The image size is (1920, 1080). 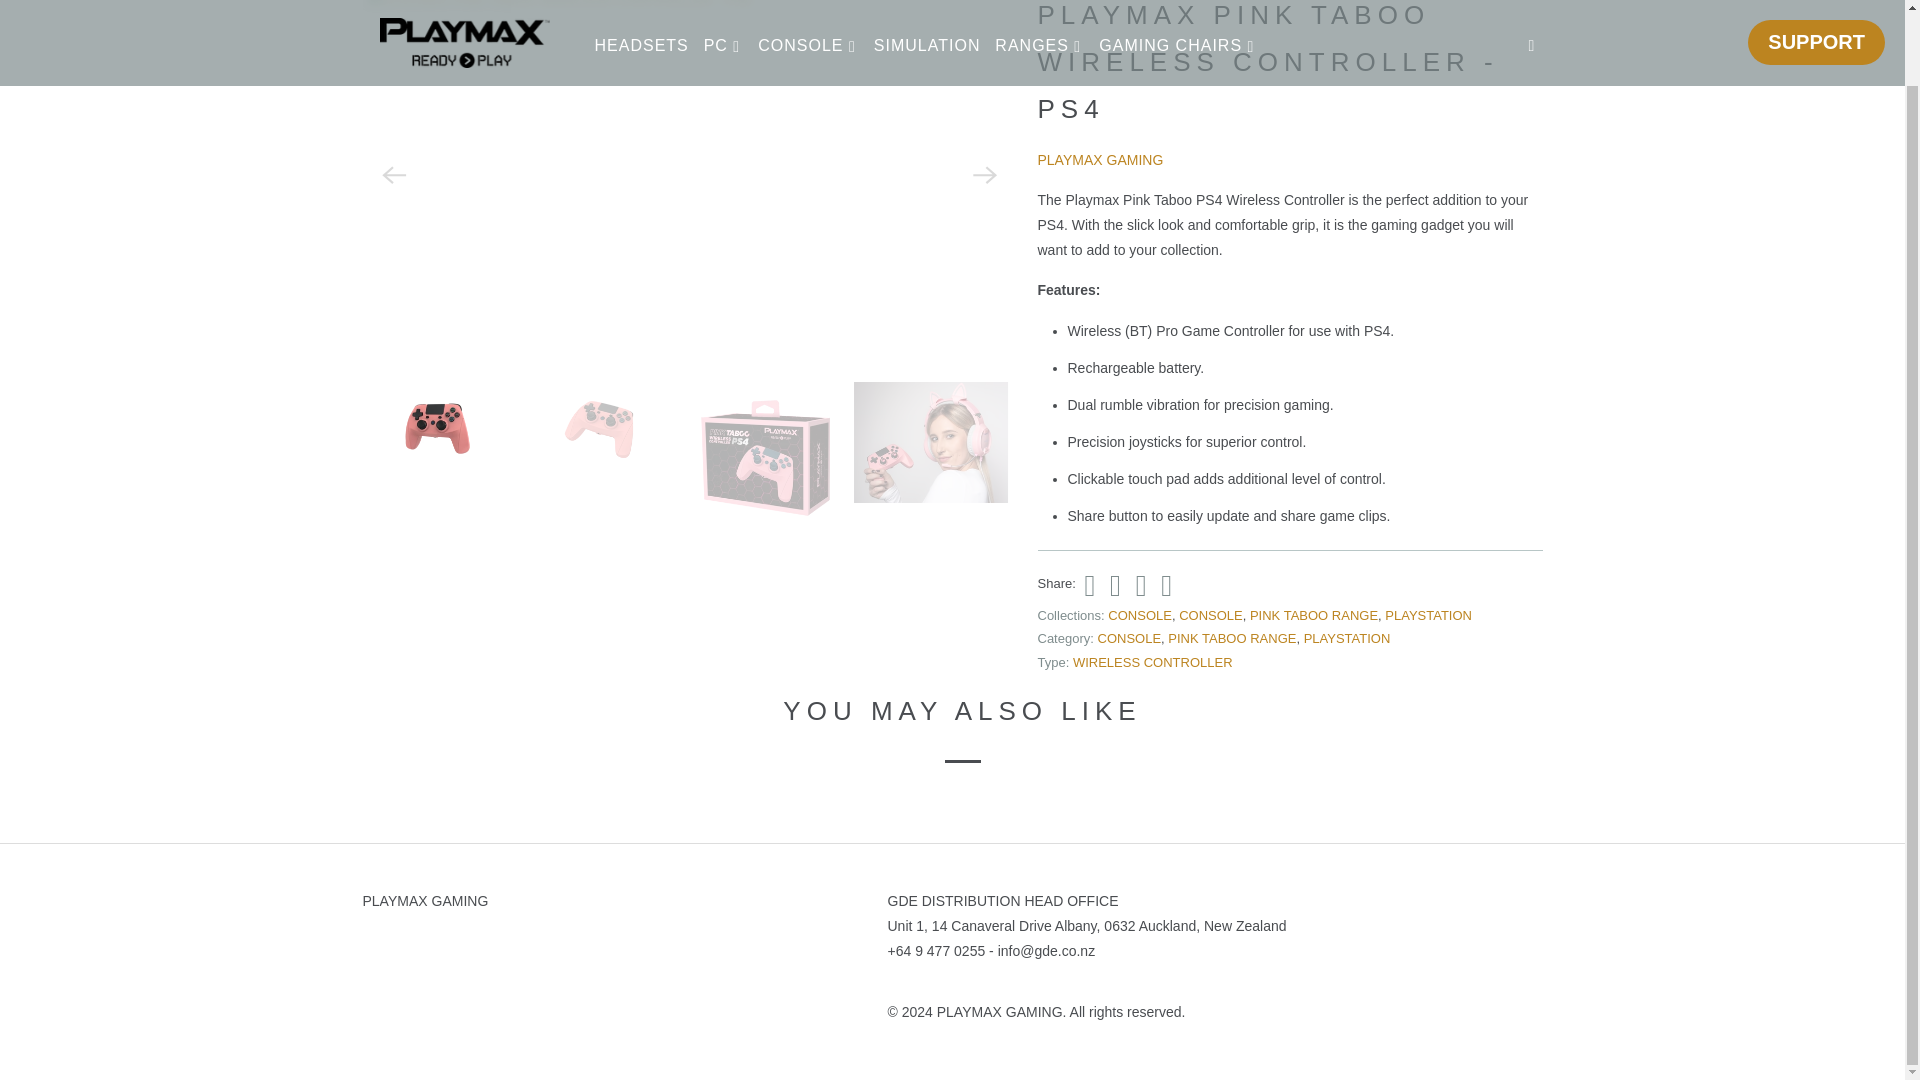 What do you see at coordinates (1210, 616) in the screenshot?
I see `CONSOLE` at bounding box center [1210, 616].